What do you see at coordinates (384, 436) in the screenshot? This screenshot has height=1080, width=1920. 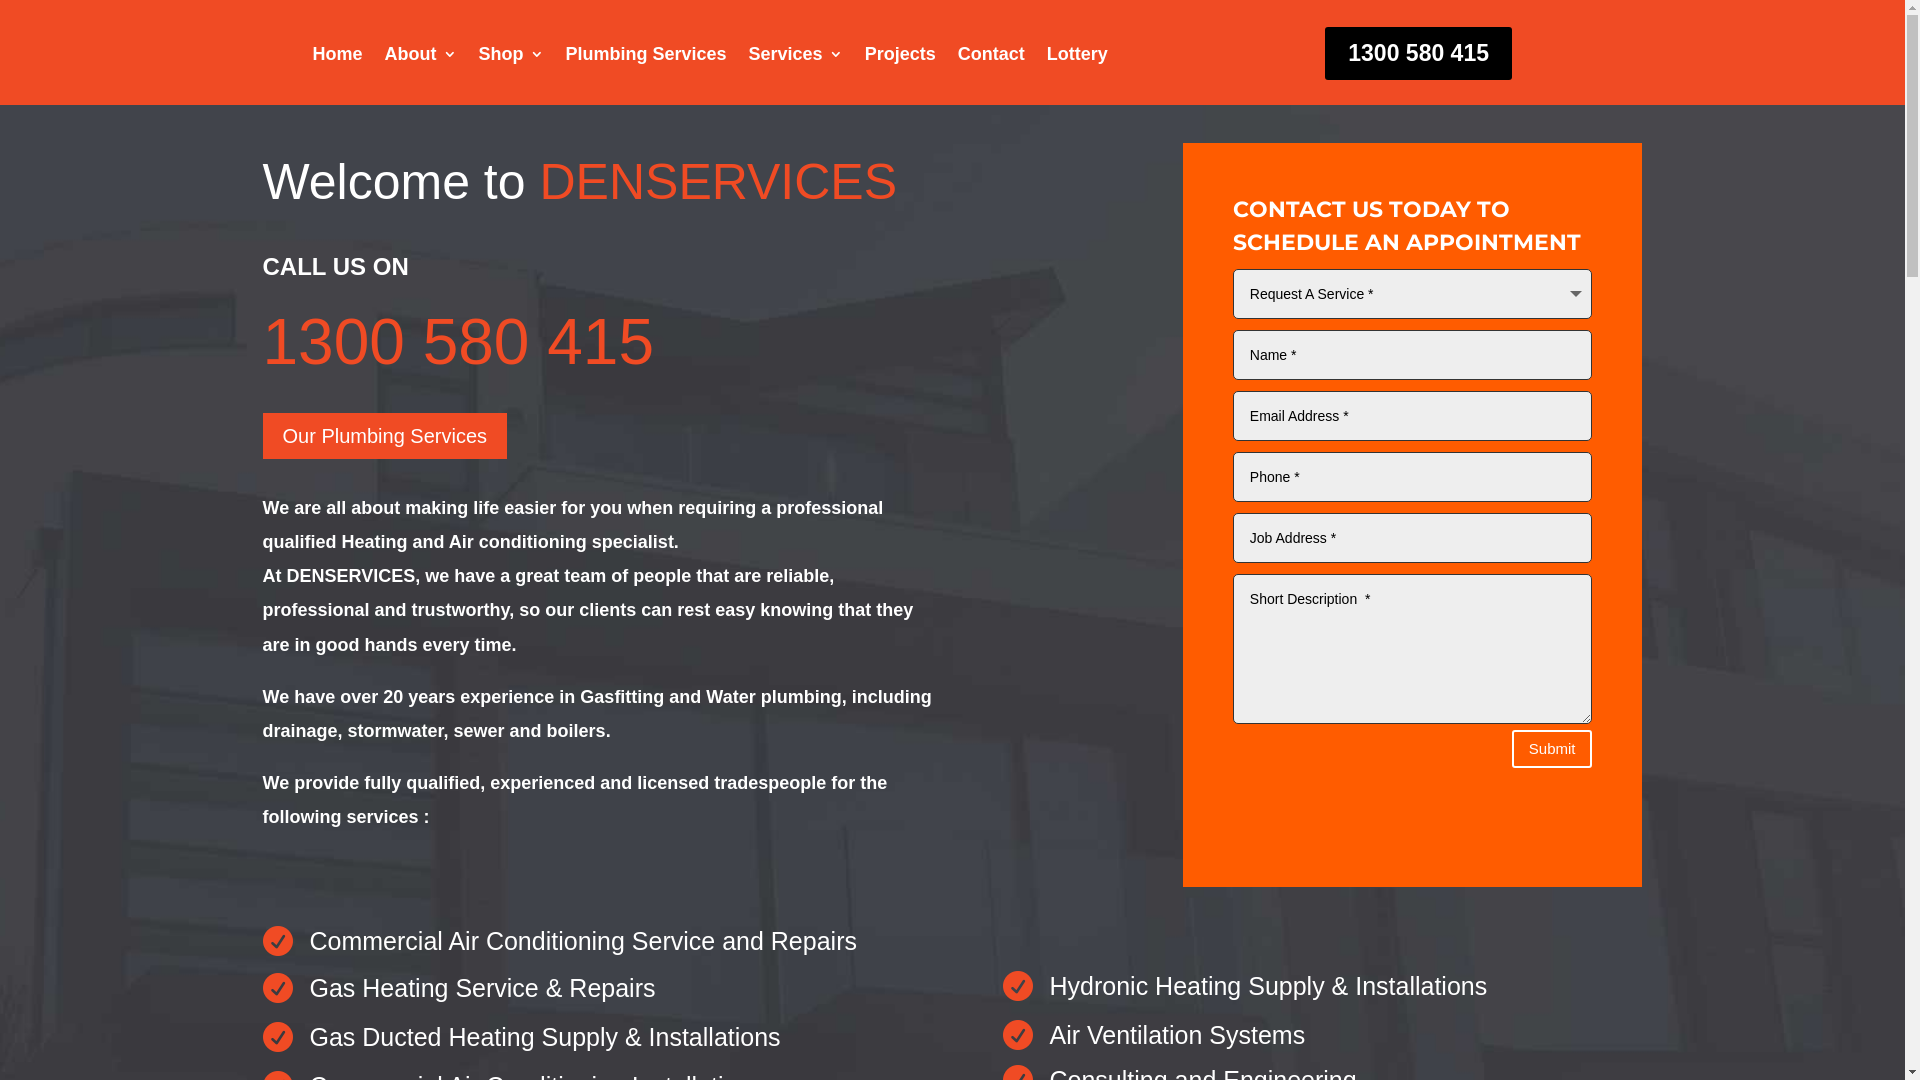 I see `Our Plumbing Services` at bounding box center [384, 436].